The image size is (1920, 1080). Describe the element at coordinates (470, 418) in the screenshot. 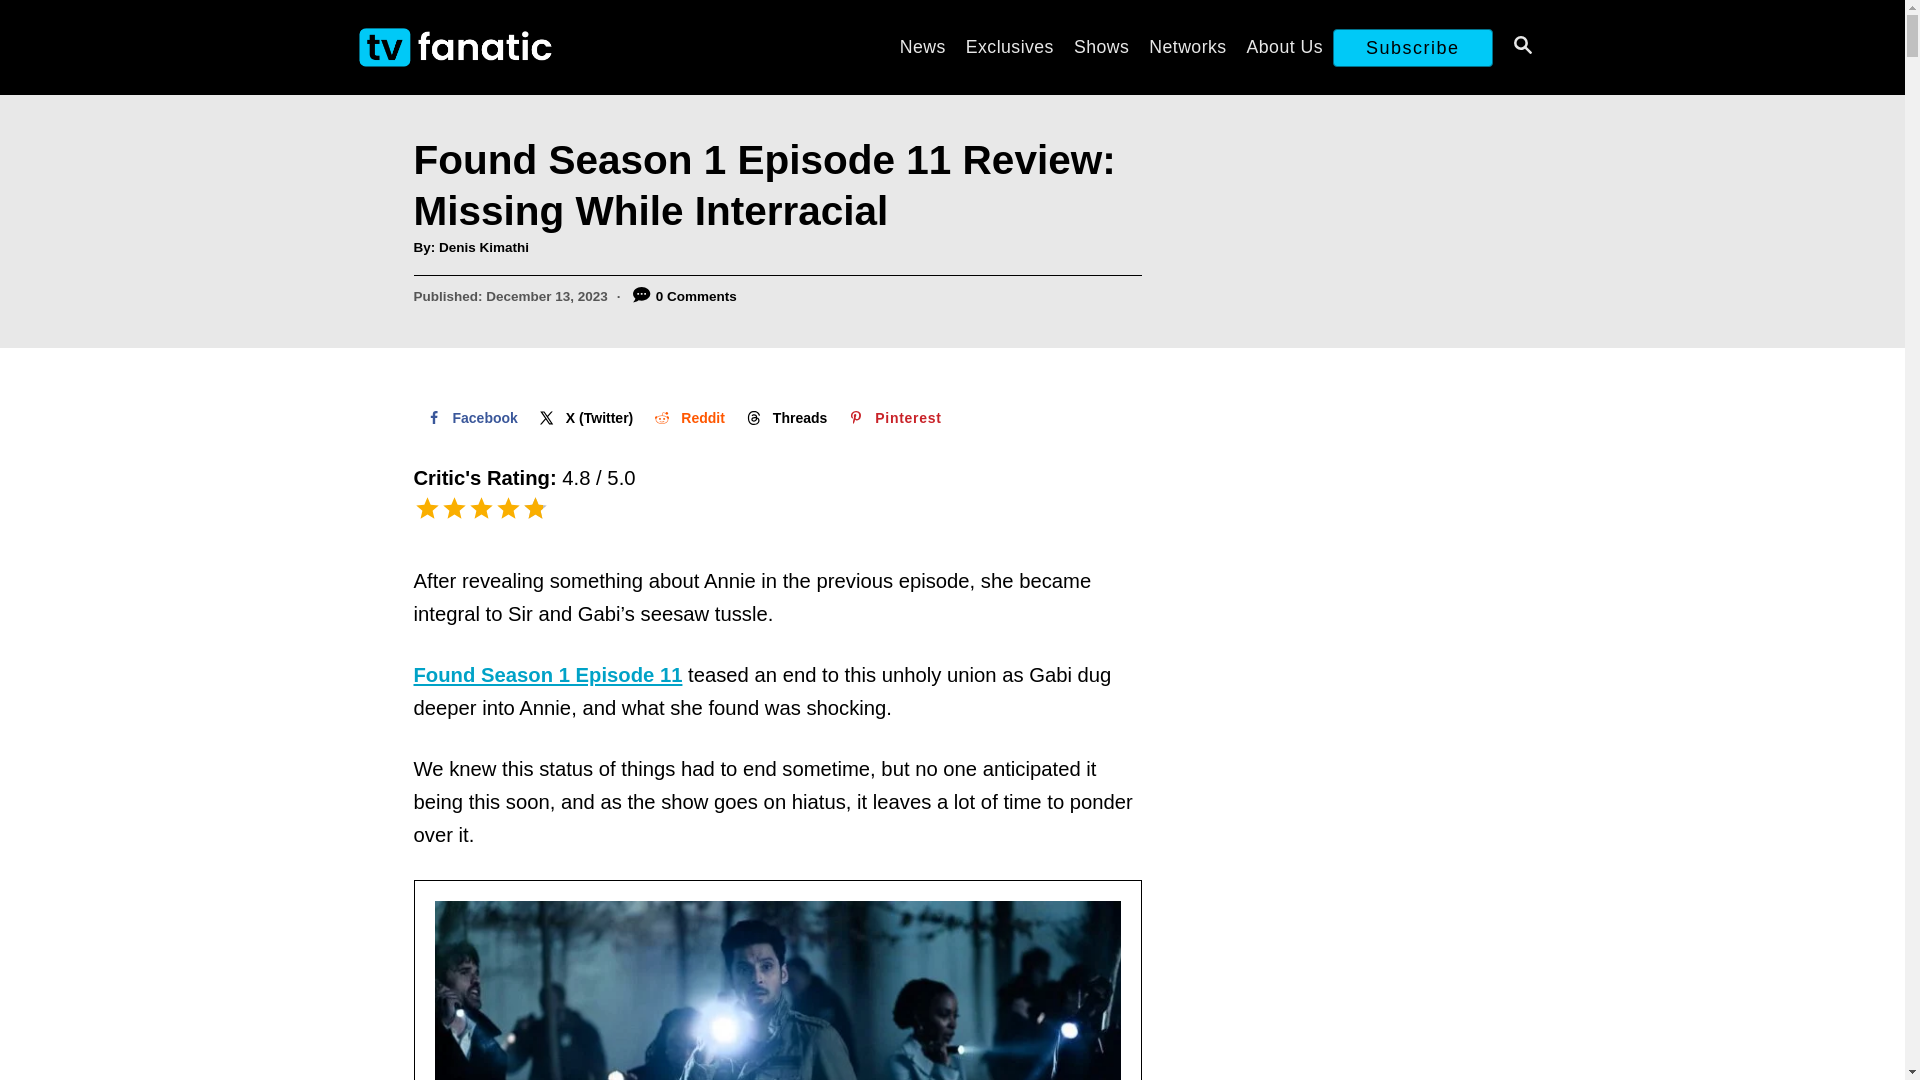

I see `Share on Facebook` at that location.